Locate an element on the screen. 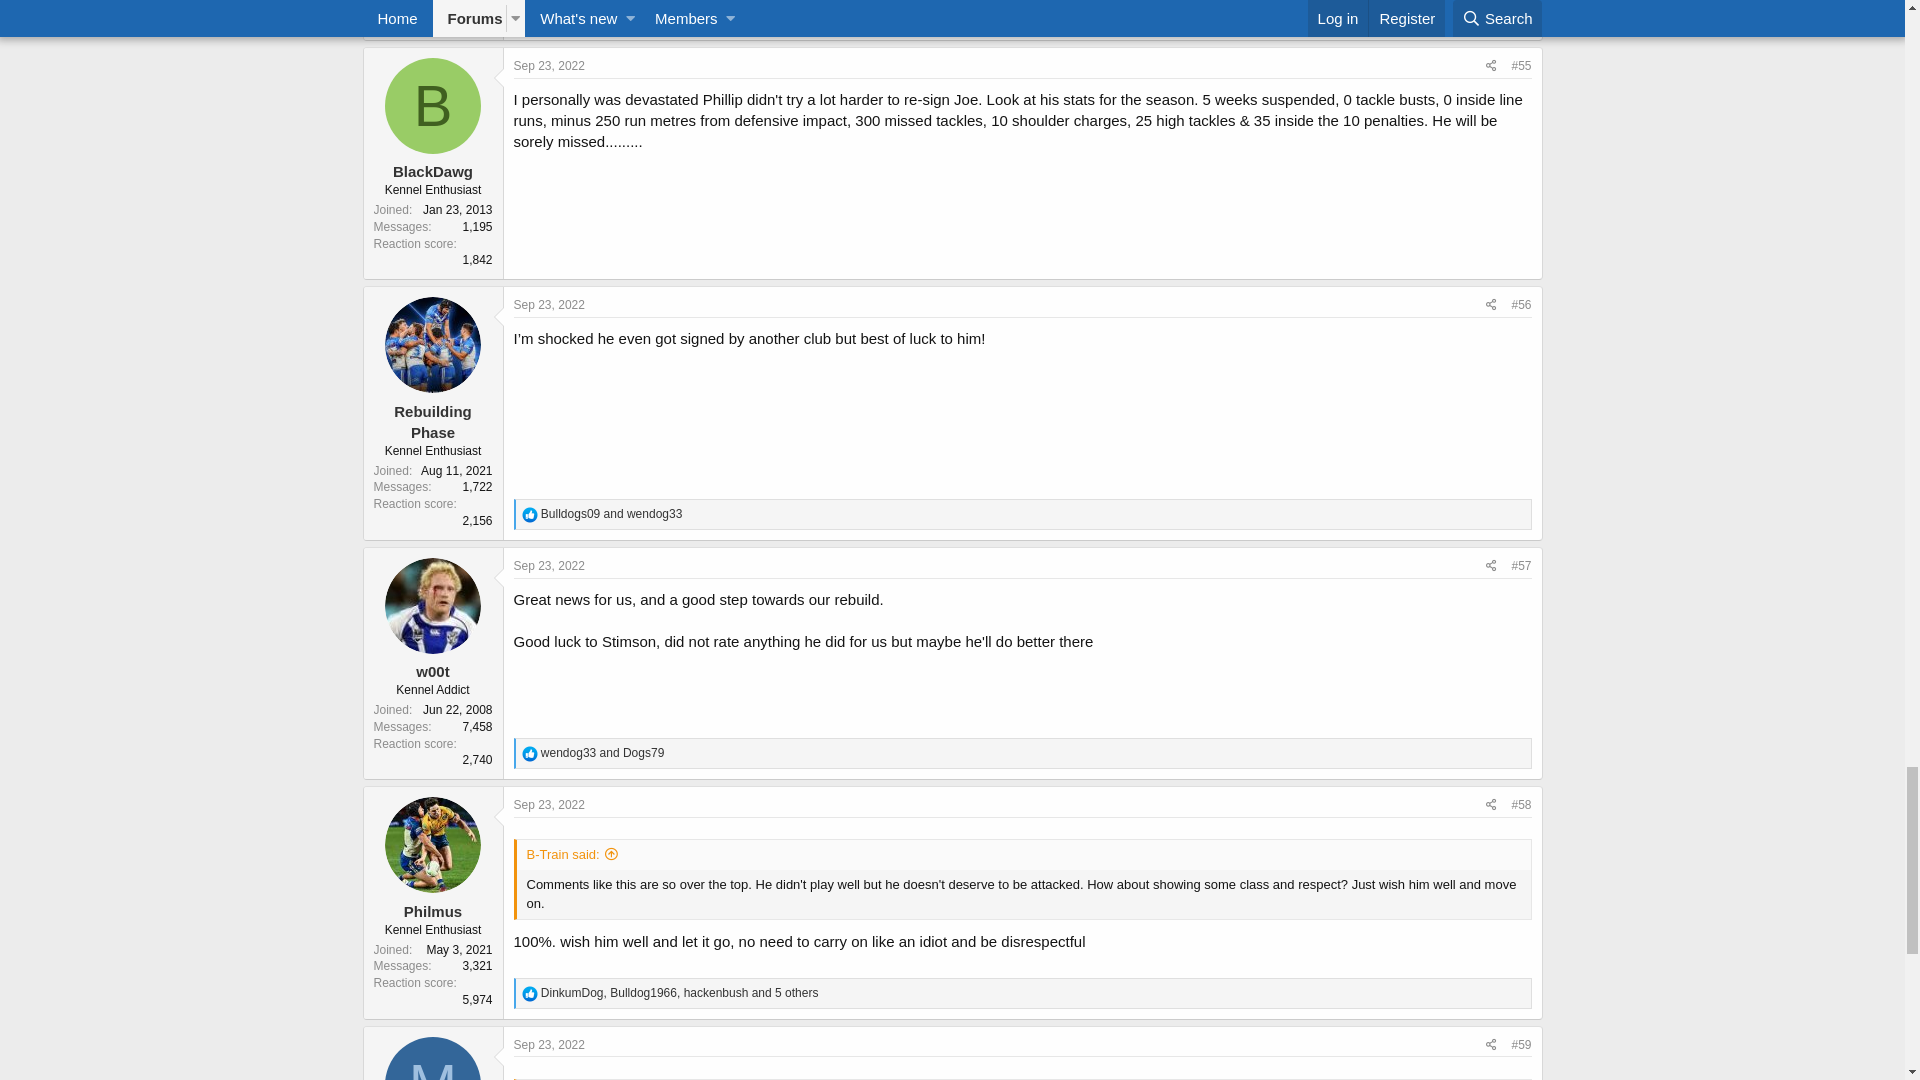 Image resolution: width=1920 pixels, height=1080 pixels. #41 is located at coordinates (1521, 432).